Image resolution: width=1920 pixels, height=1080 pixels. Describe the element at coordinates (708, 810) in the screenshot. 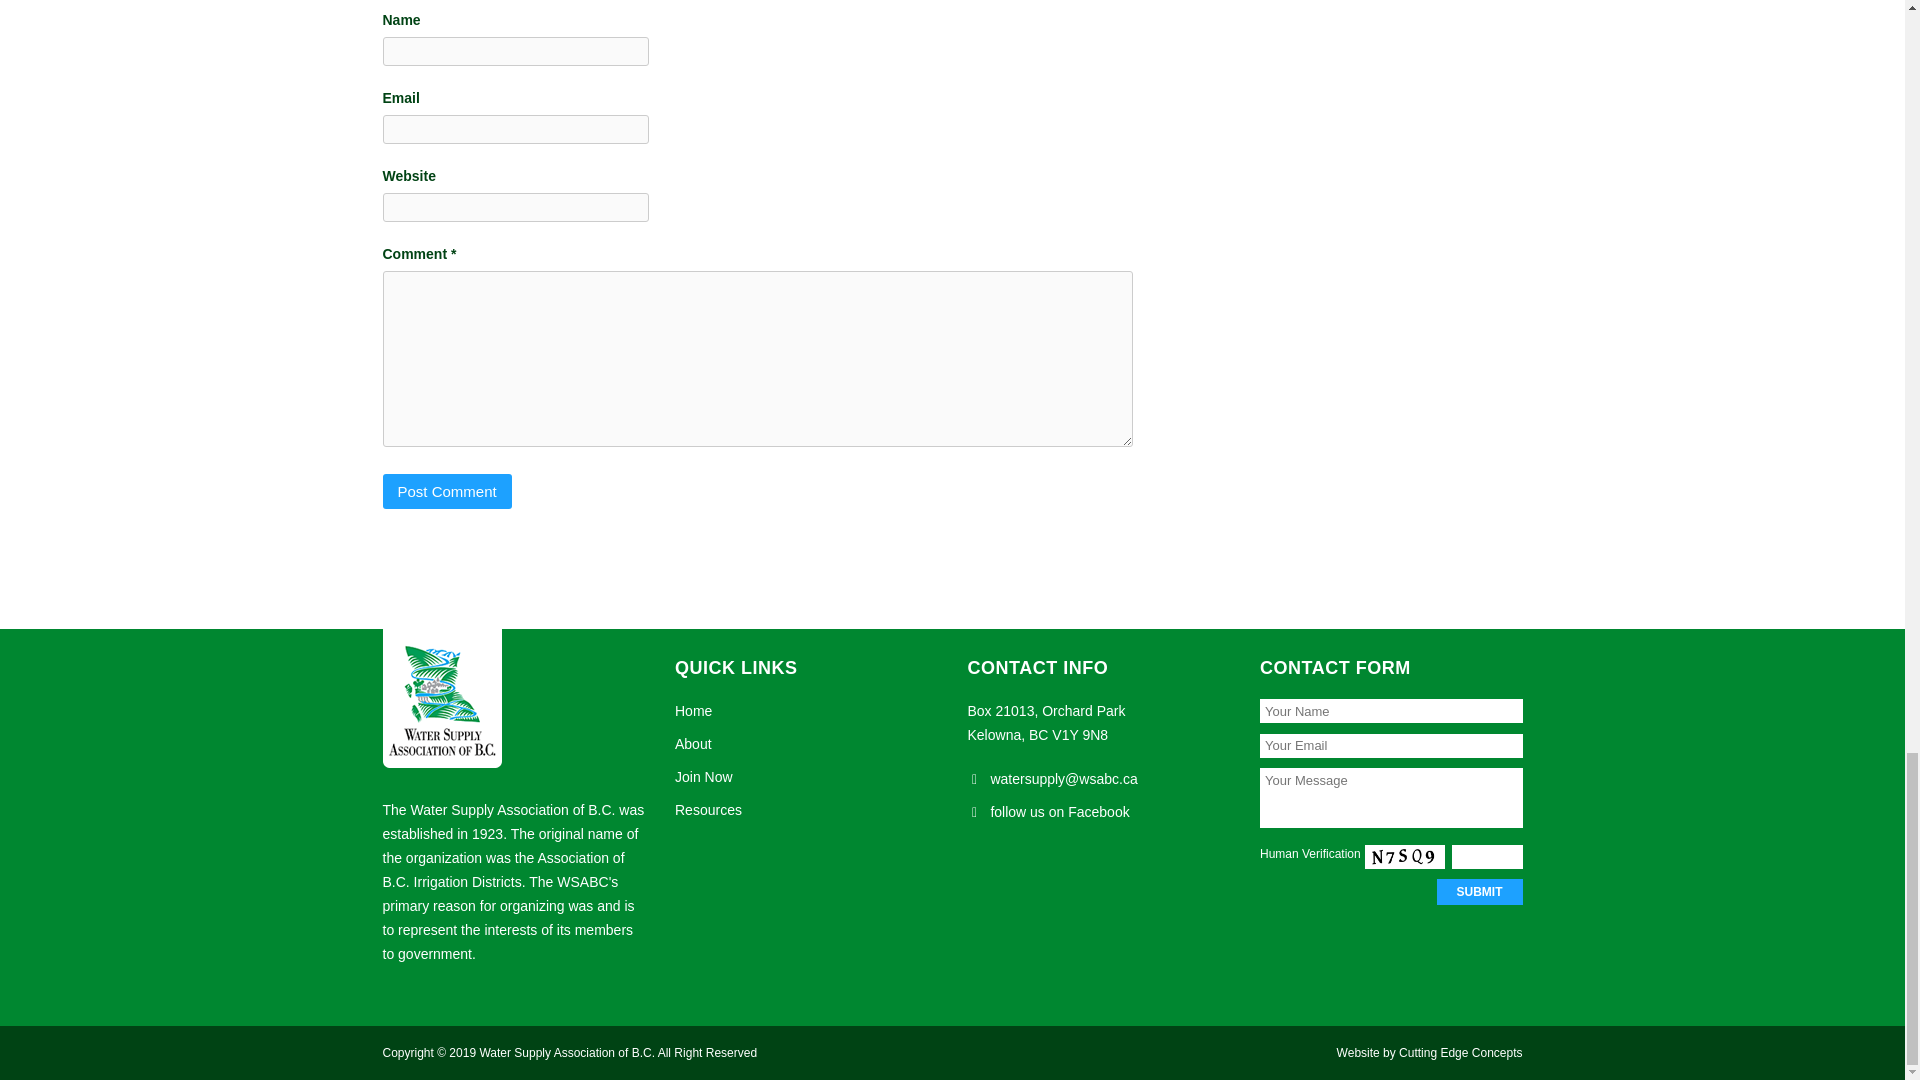

I see `Resources` at that location.